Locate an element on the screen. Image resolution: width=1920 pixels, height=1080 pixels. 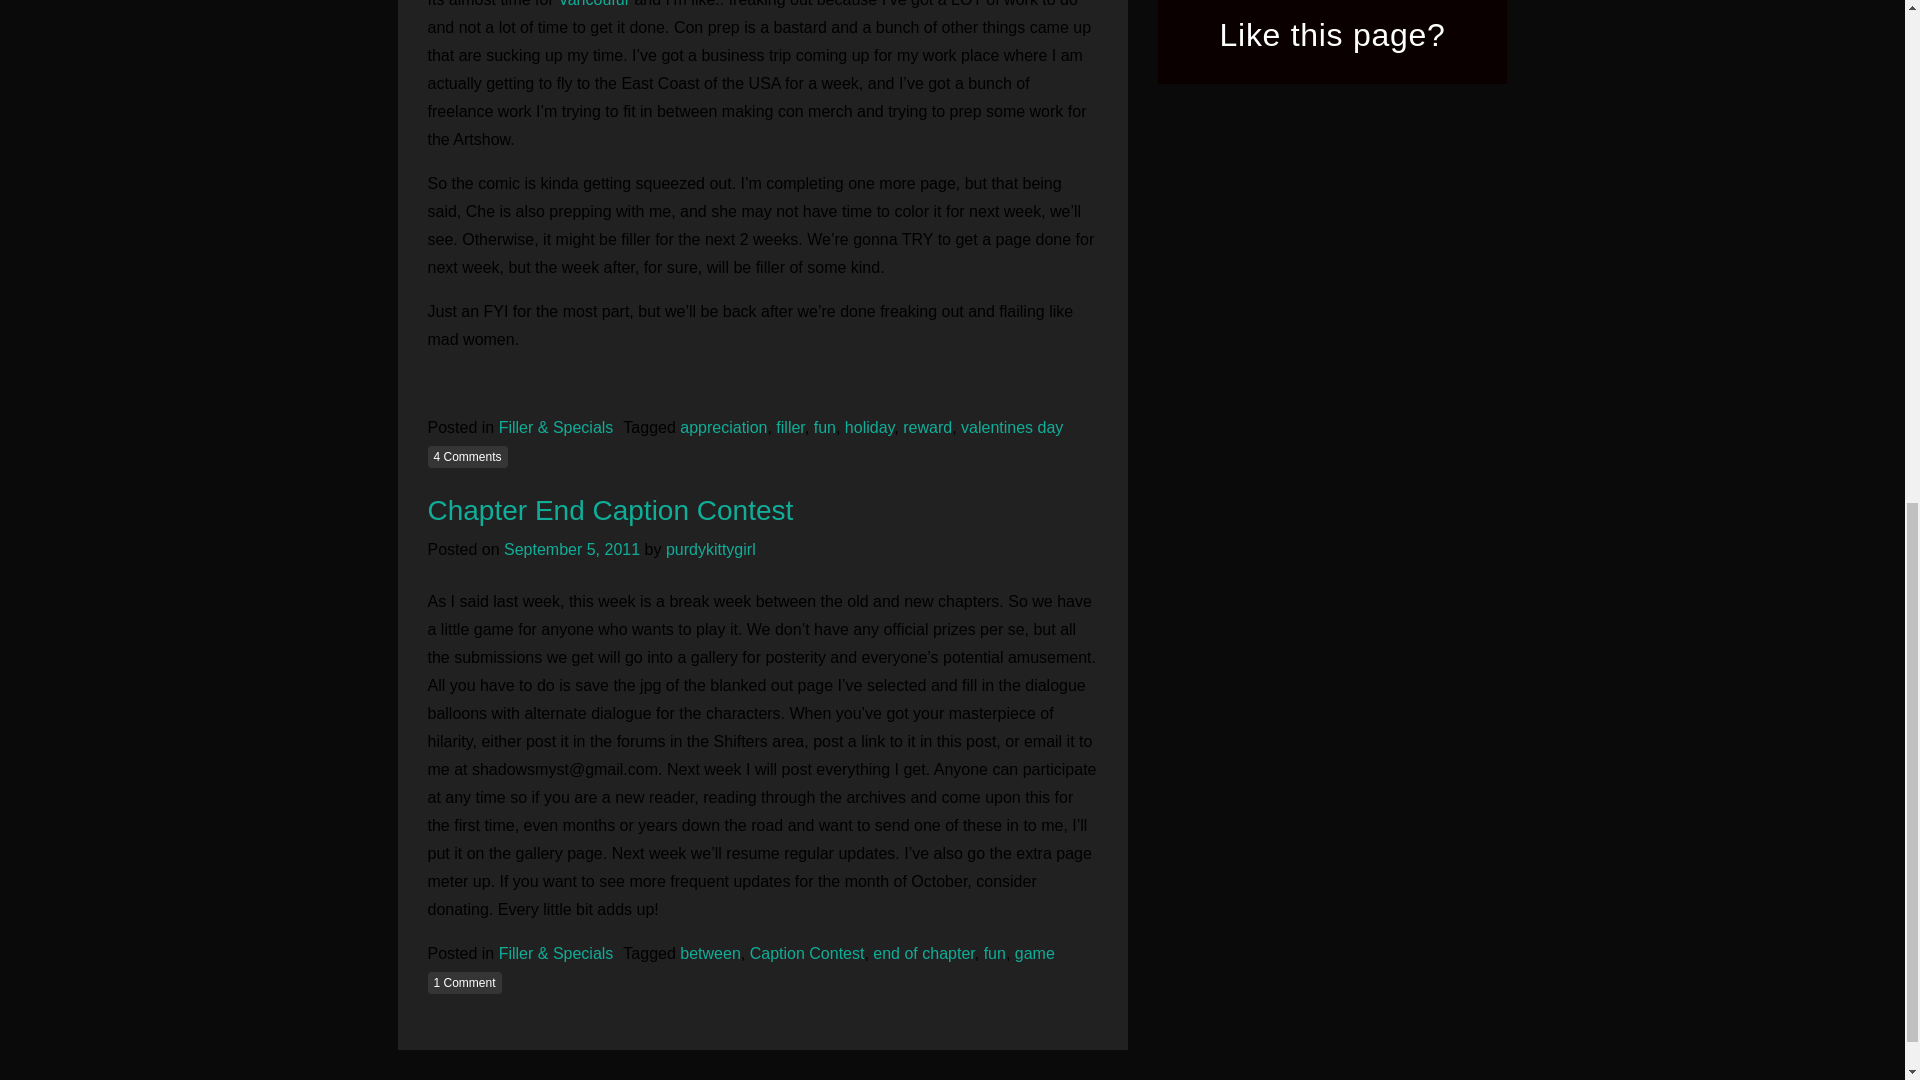
between is located at coordinates (710, 954).